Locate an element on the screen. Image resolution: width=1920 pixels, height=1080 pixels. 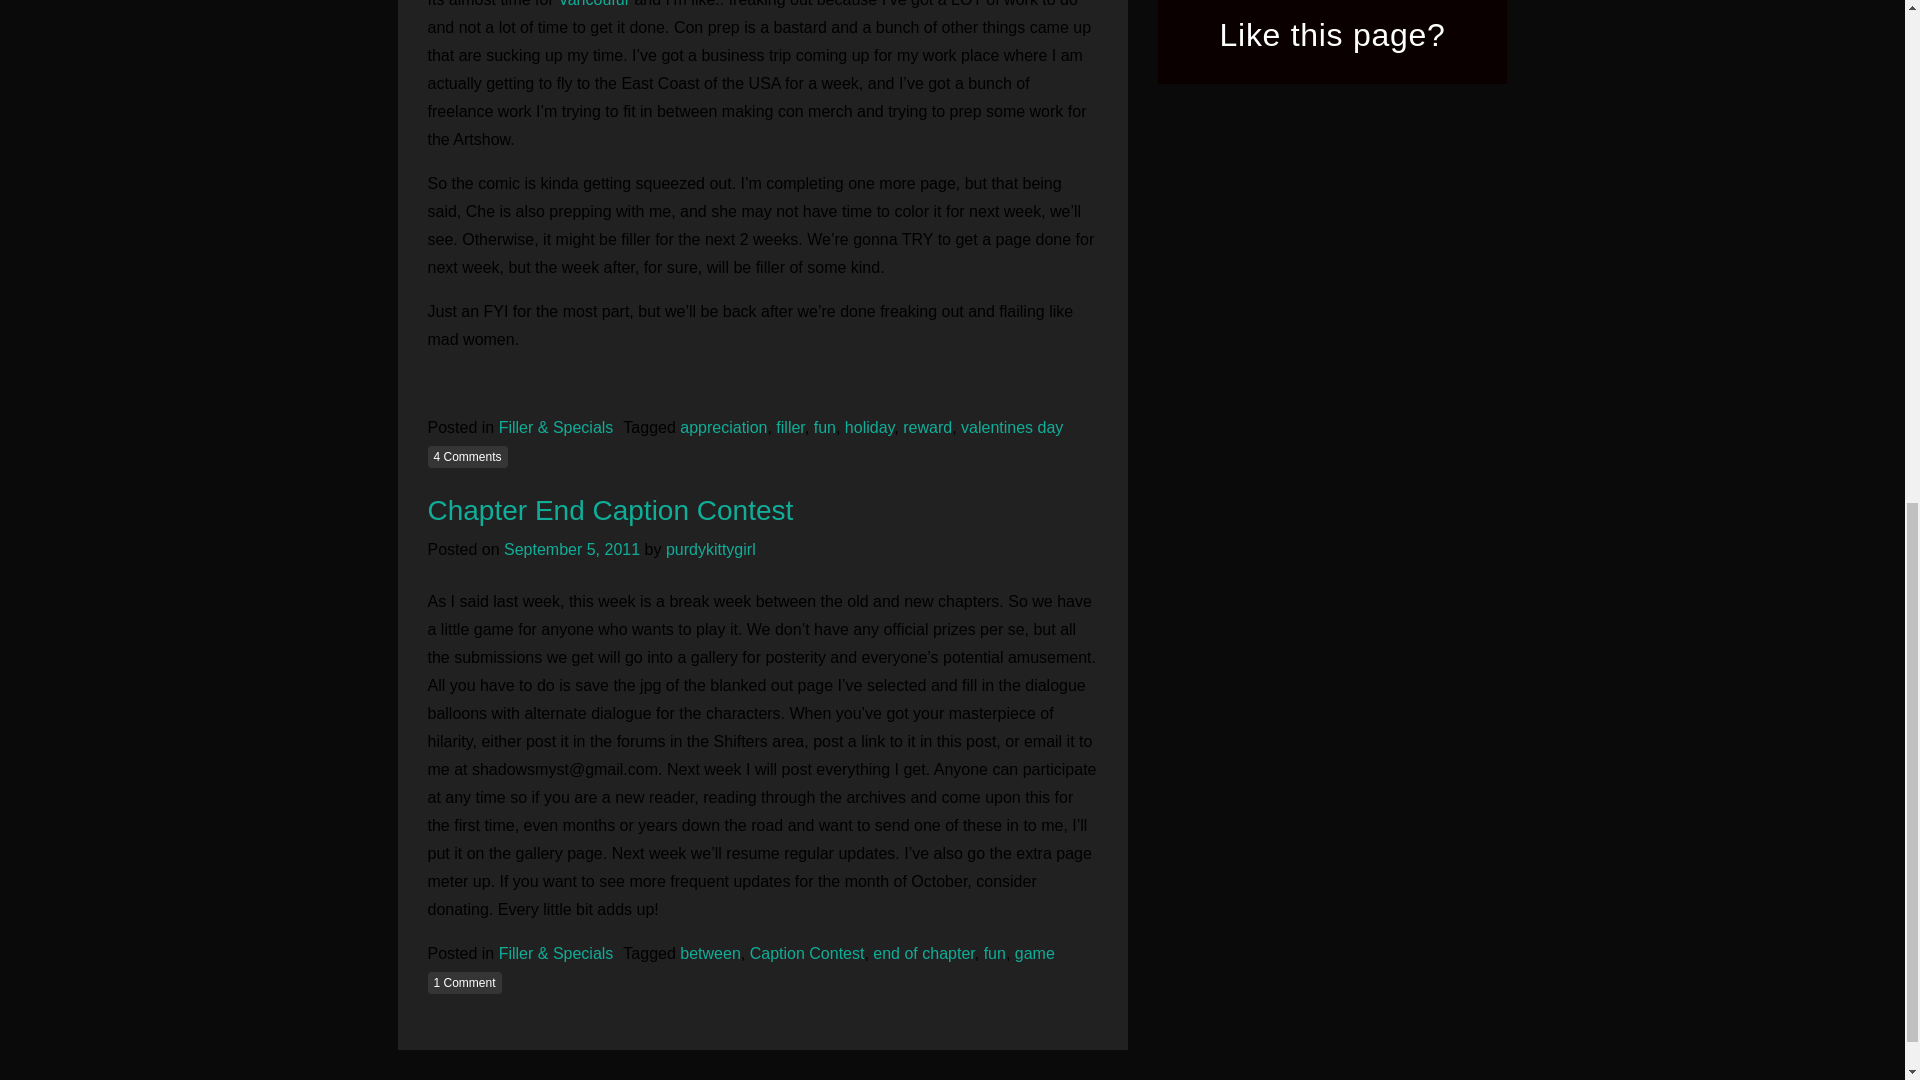
between is located at coordinates (710, 954).